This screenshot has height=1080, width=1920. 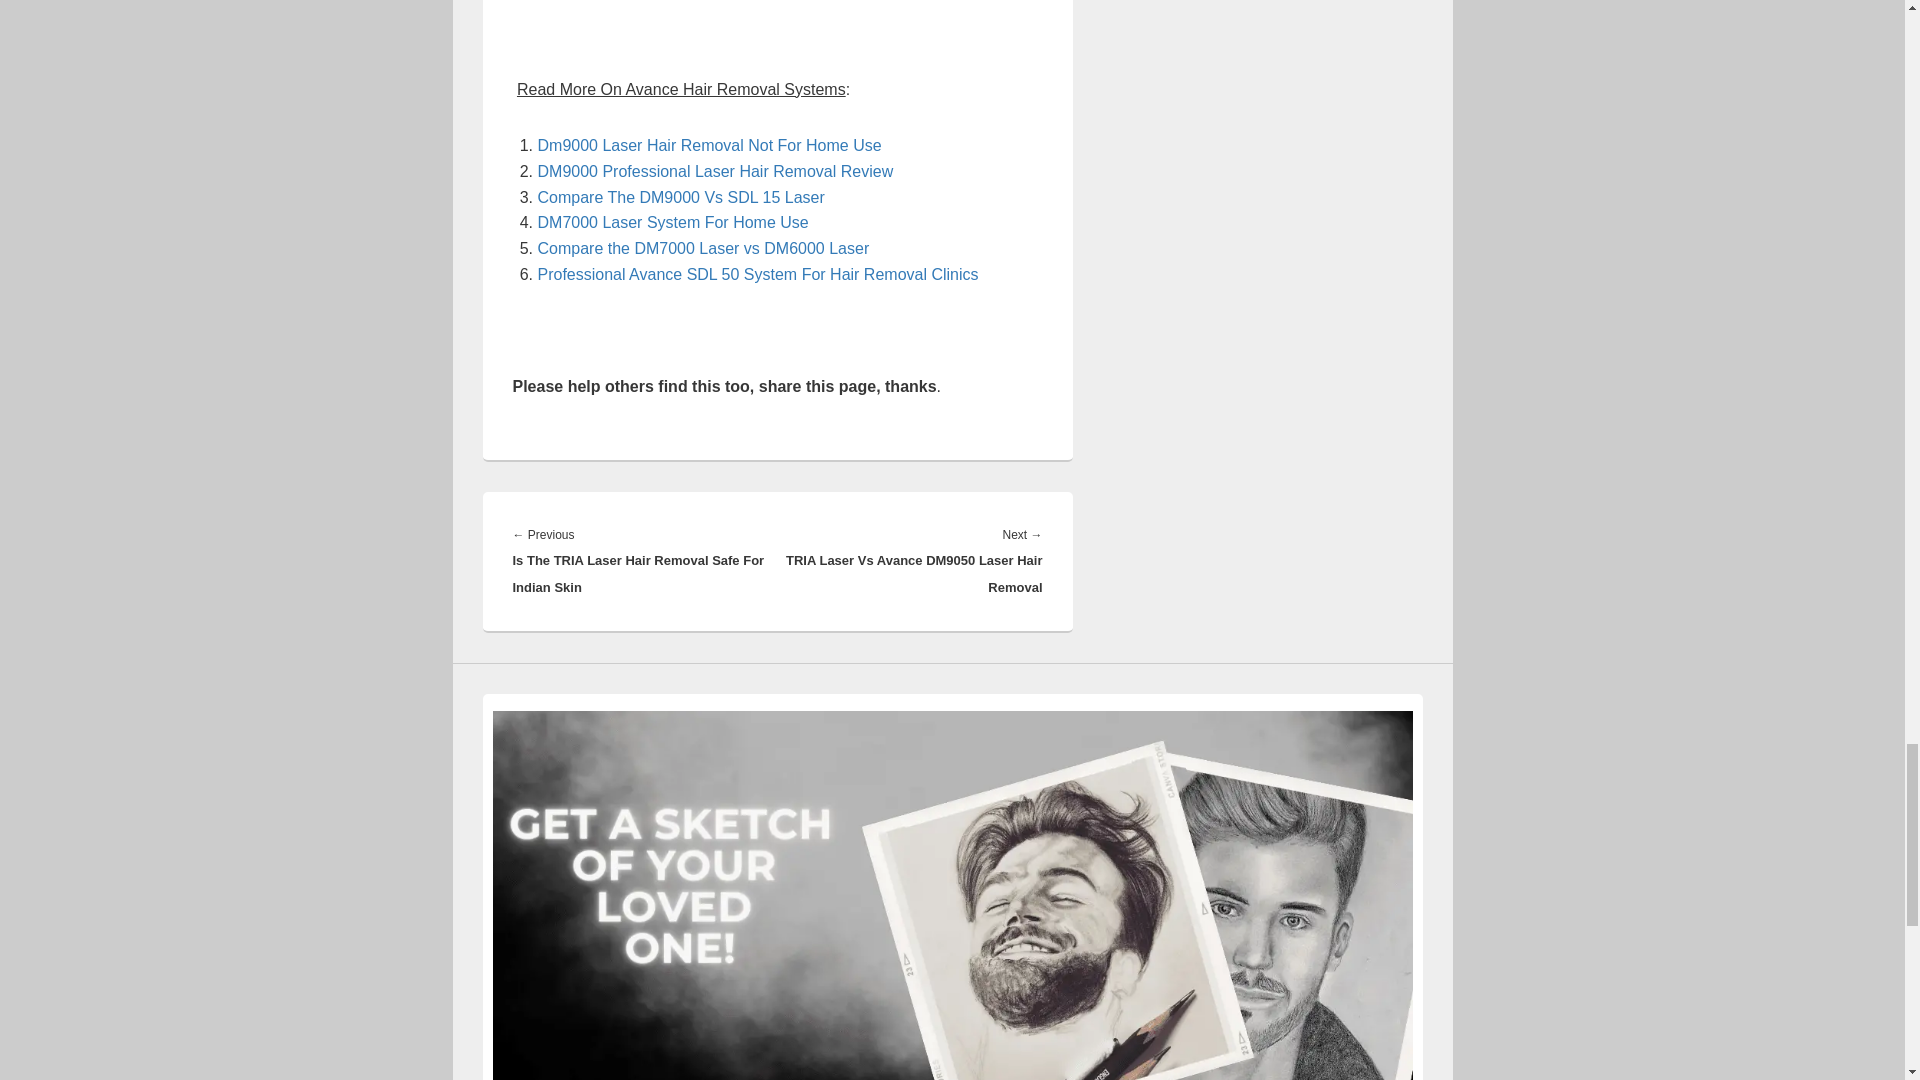 What do you see at coordinates (672, 222) in the screenshot?
I see `DM7000 Personal Laser Hair Removal System Review` at bounding box center [672, 222].